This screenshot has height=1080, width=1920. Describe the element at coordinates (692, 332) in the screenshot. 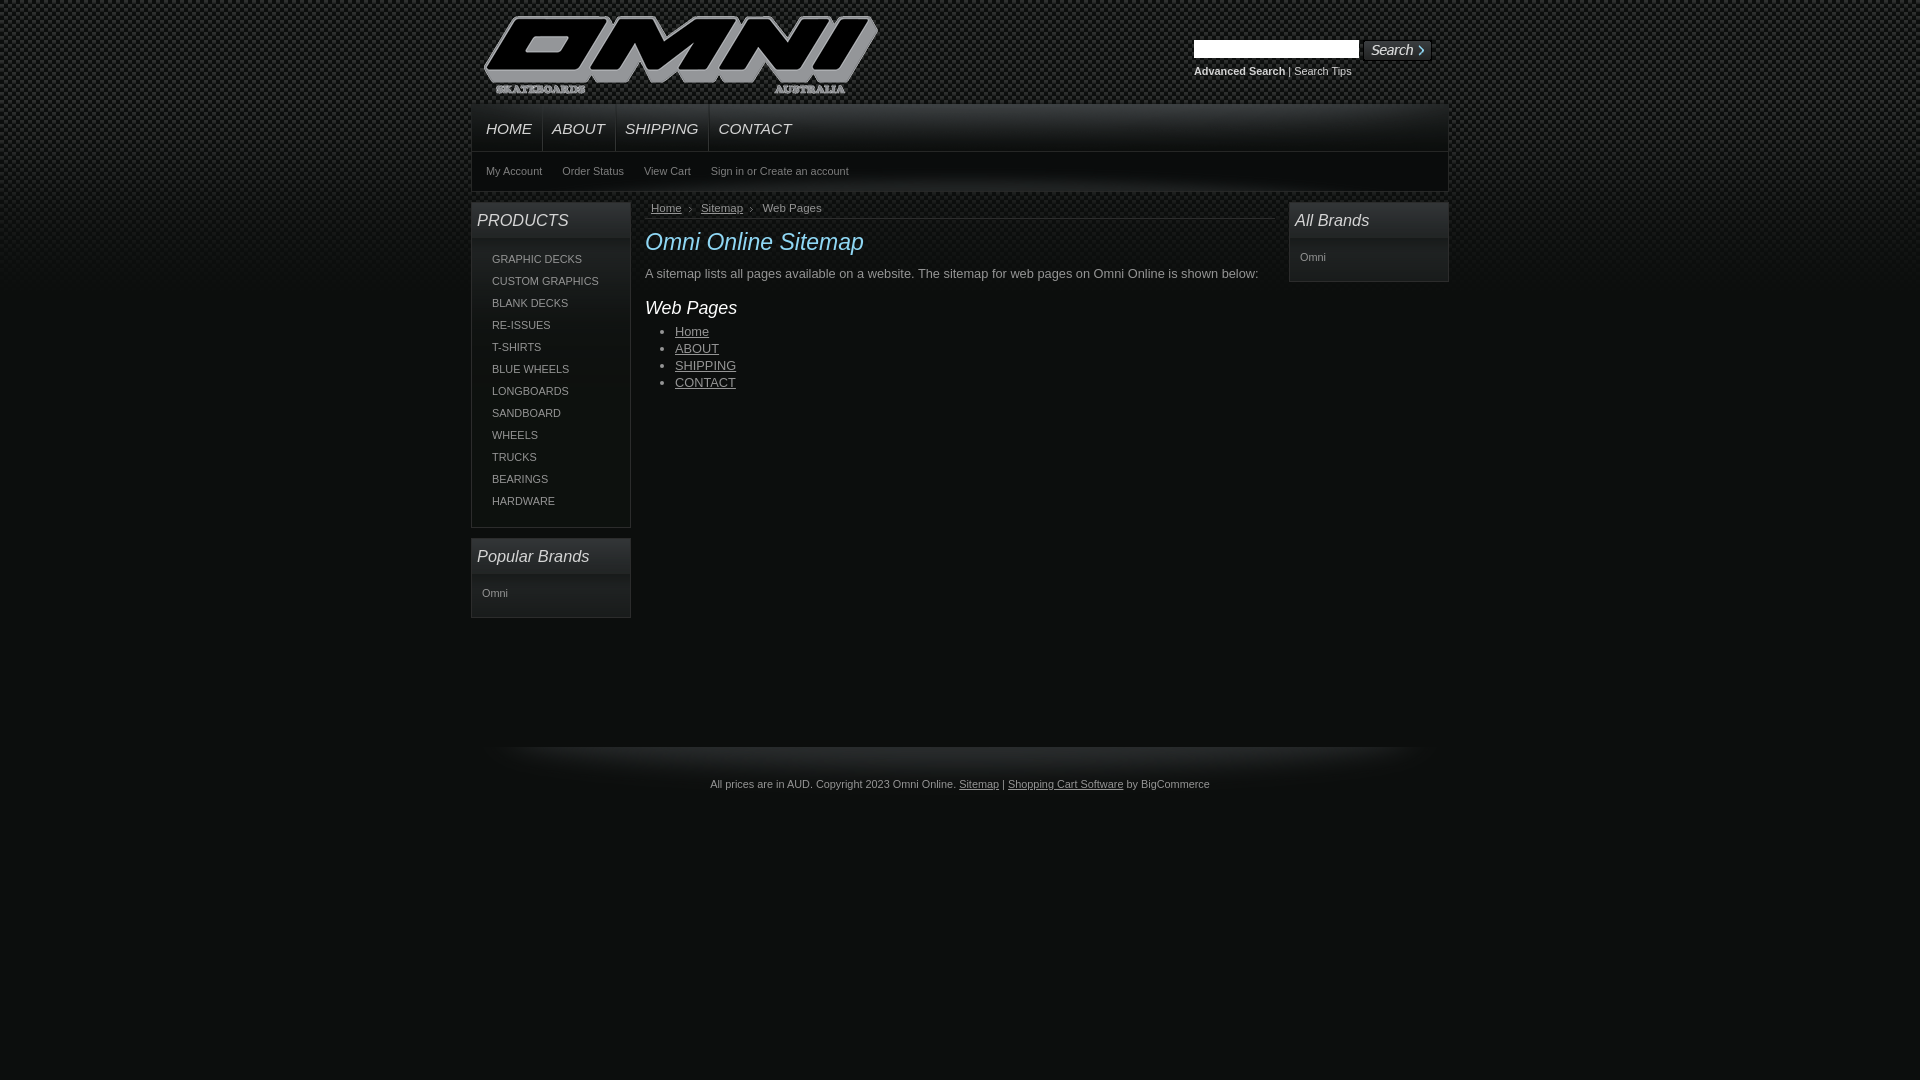

I see `Home` at that location.